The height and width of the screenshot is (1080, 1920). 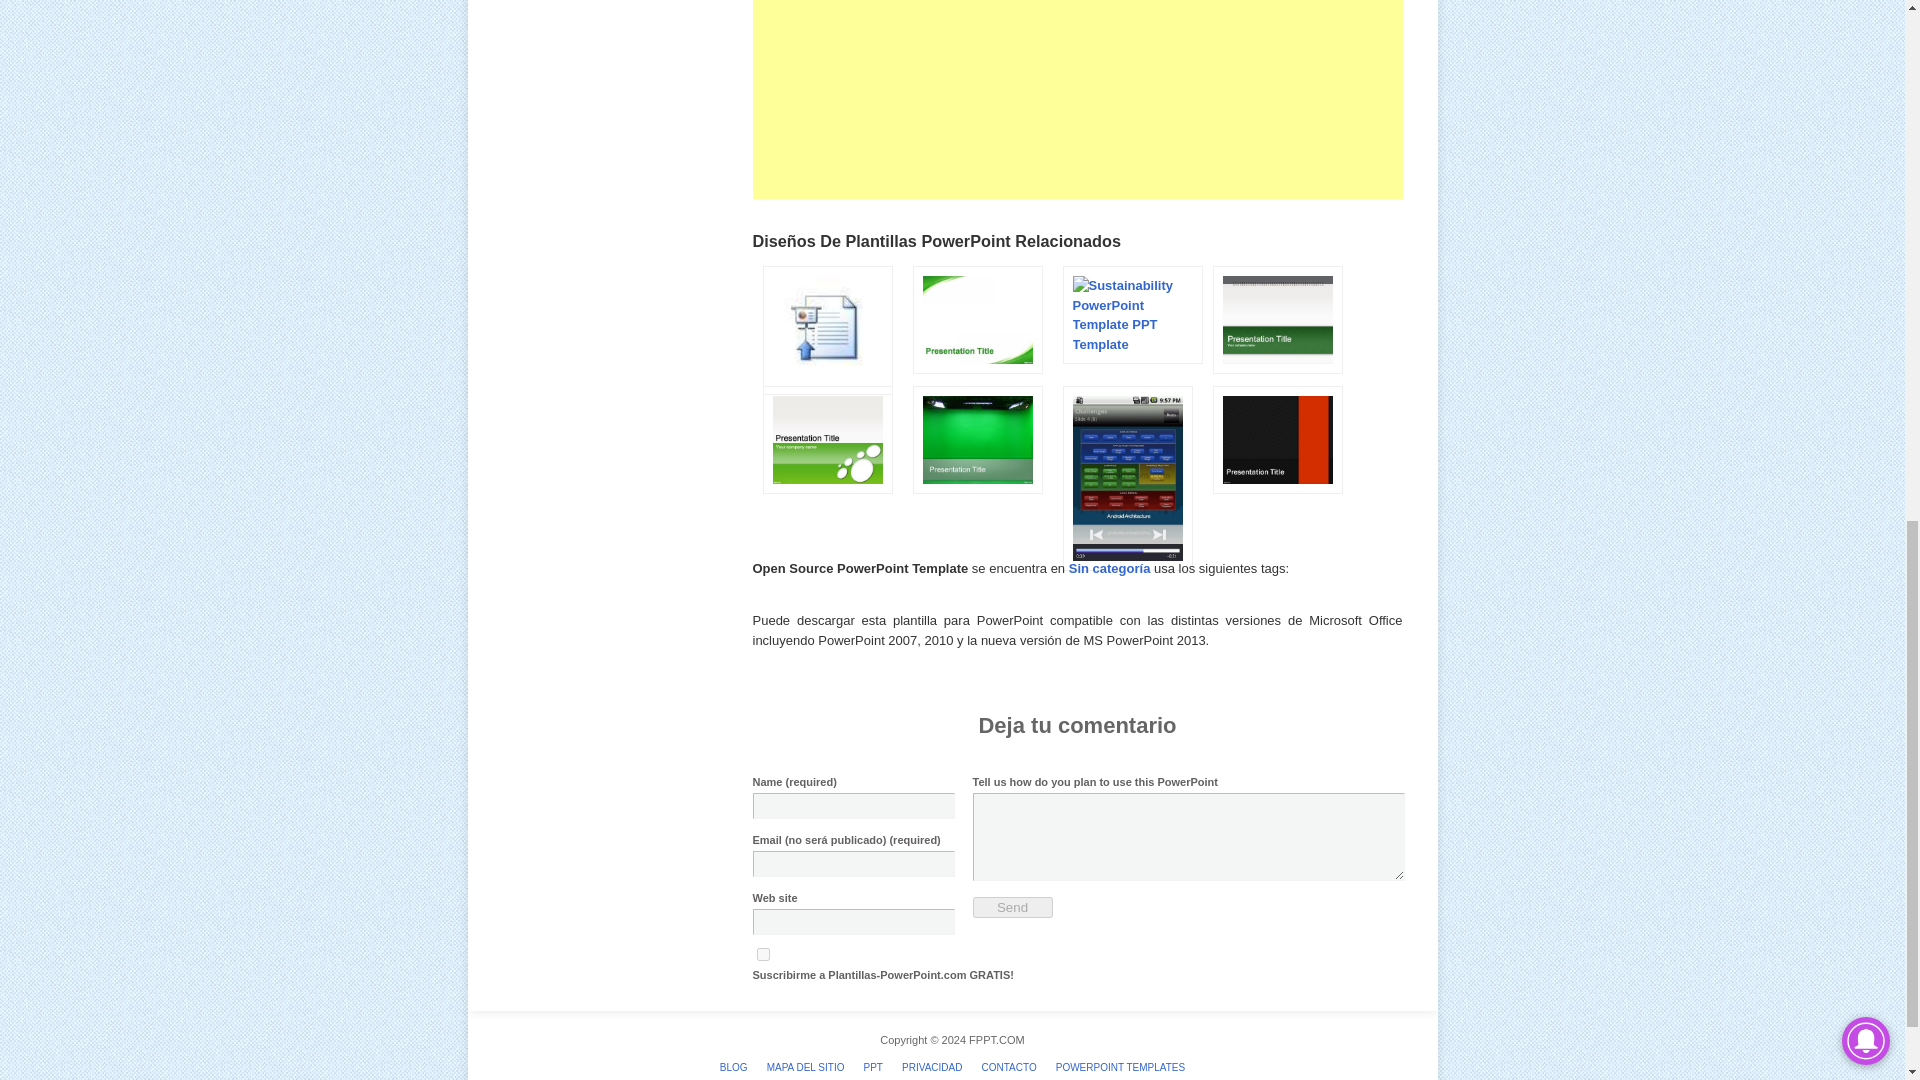 What do you see at coordinates (762, 954) in the screenshot?
I see `subscribe` at bounding box center [762, 954].